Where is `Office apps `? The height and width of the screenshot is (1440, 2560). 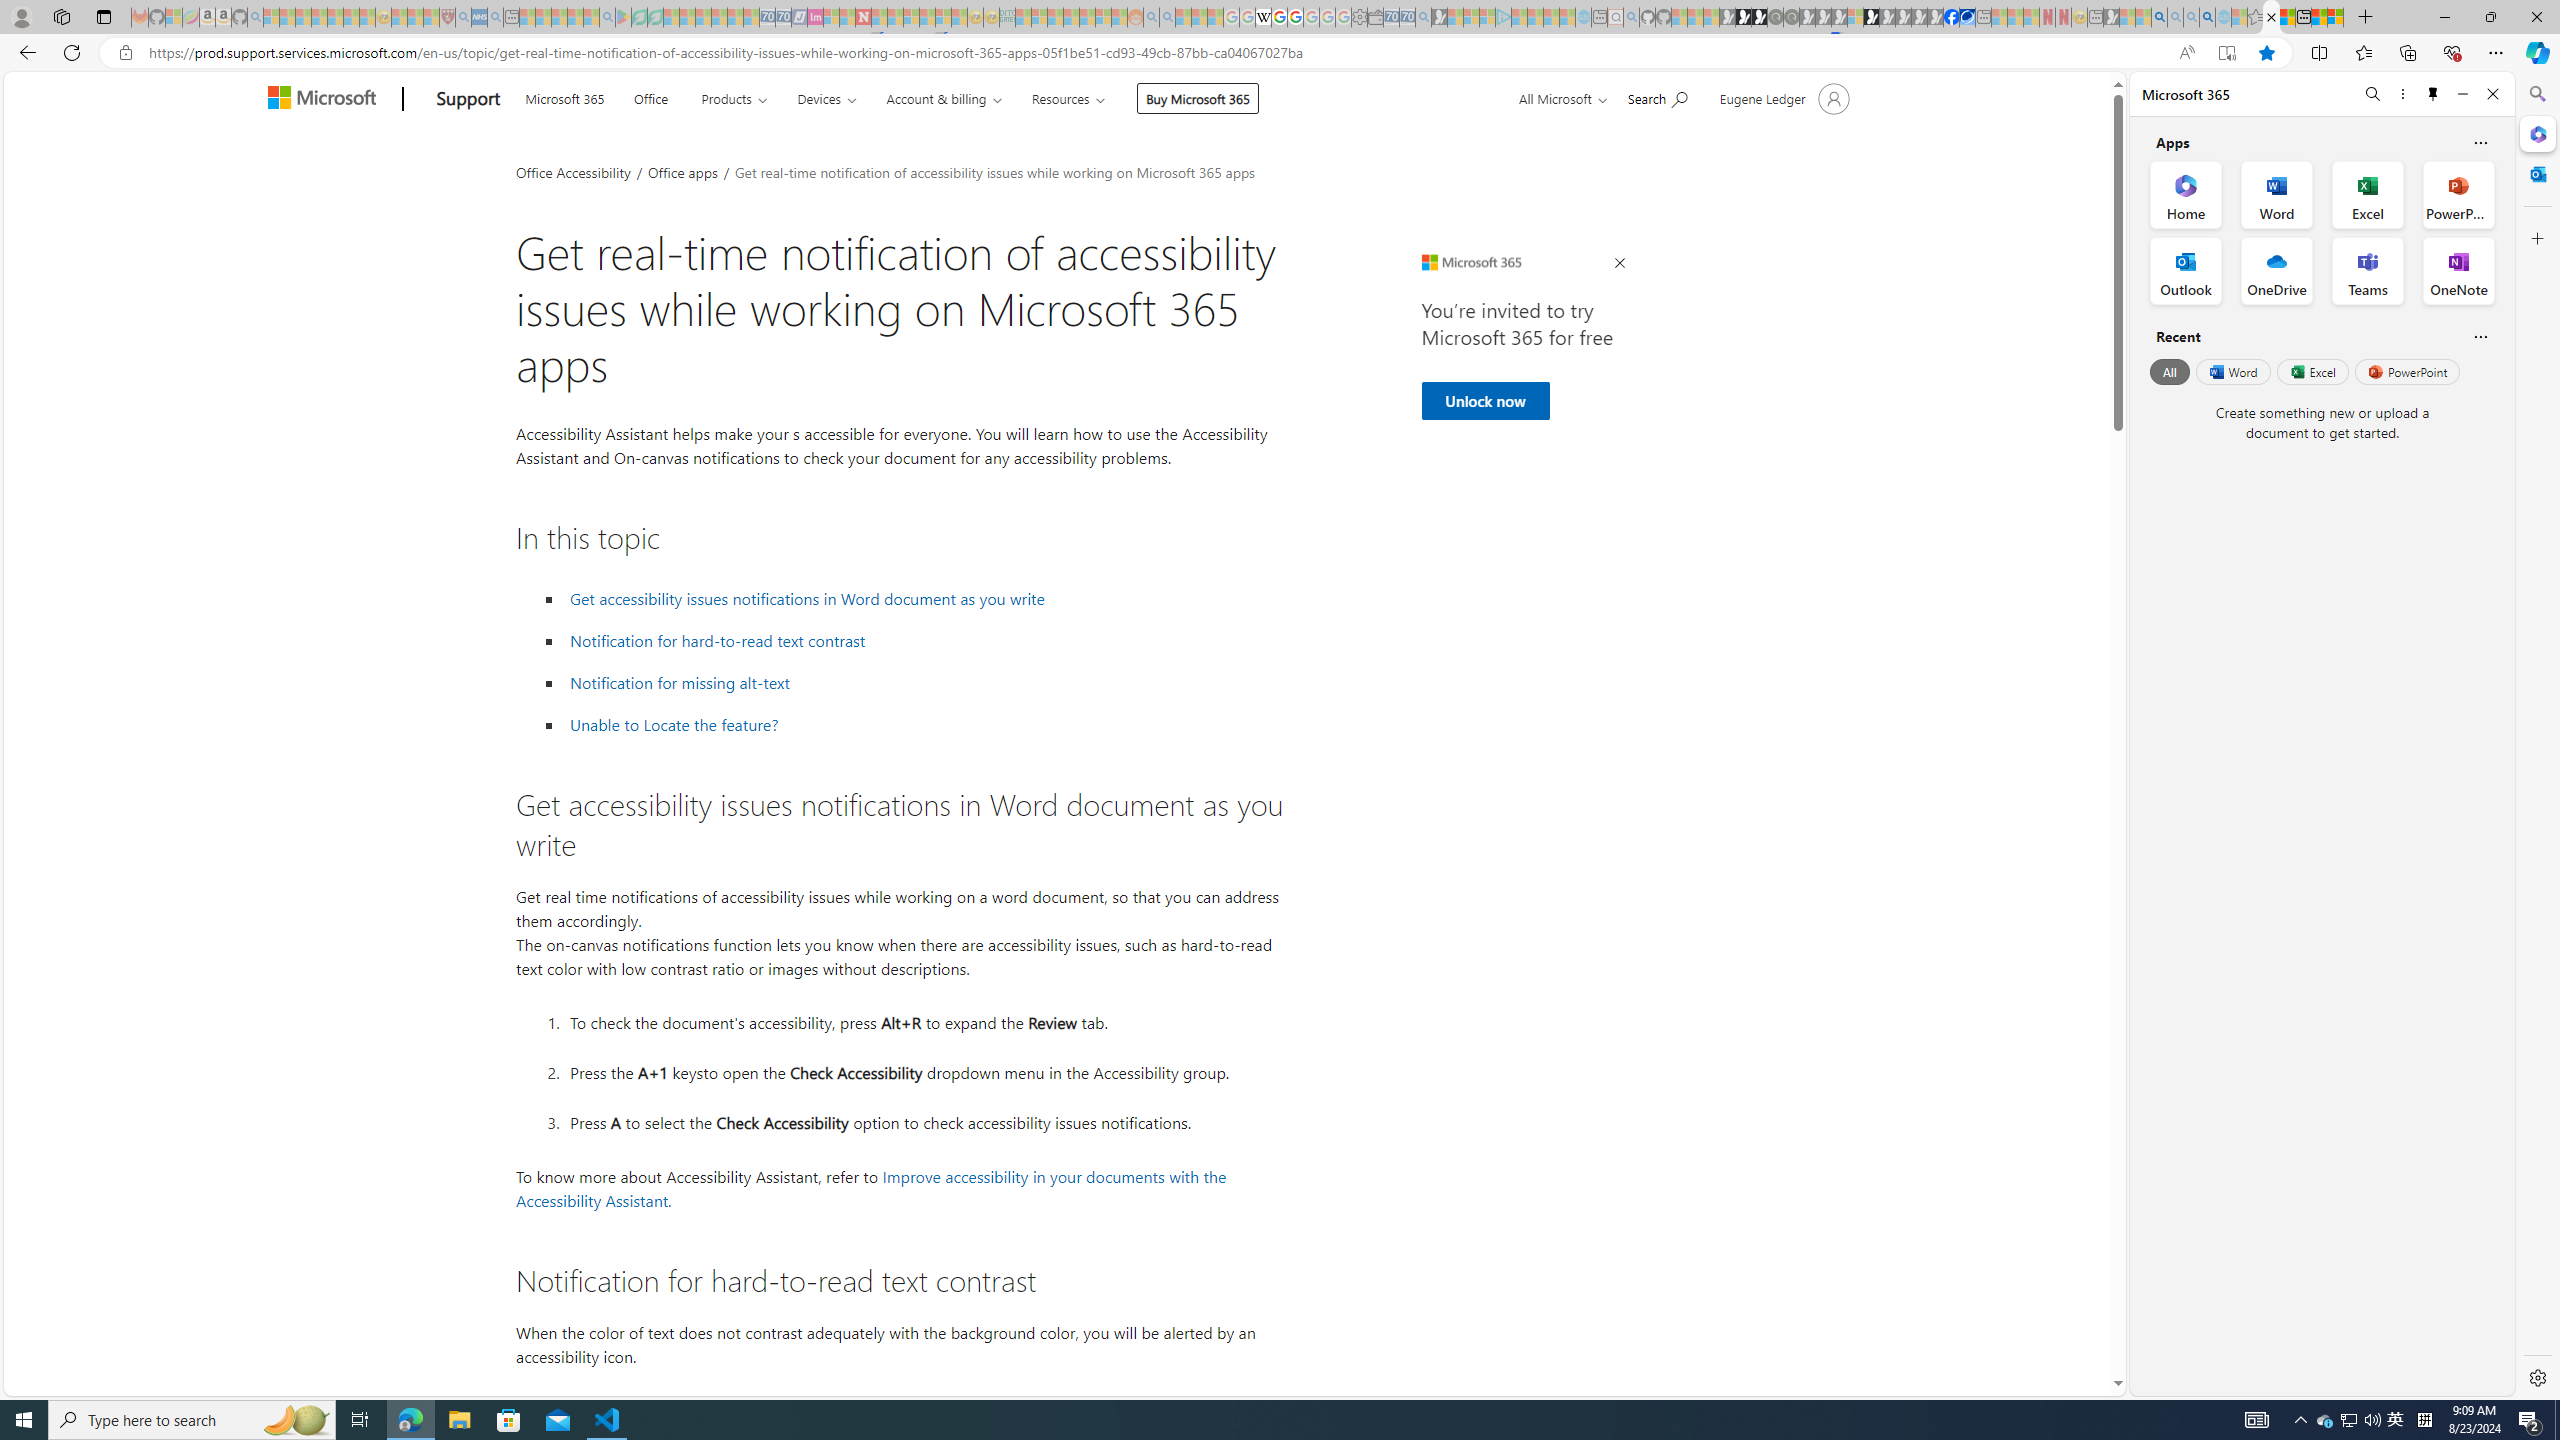 Office apps  is located at coordinates (684, 171).